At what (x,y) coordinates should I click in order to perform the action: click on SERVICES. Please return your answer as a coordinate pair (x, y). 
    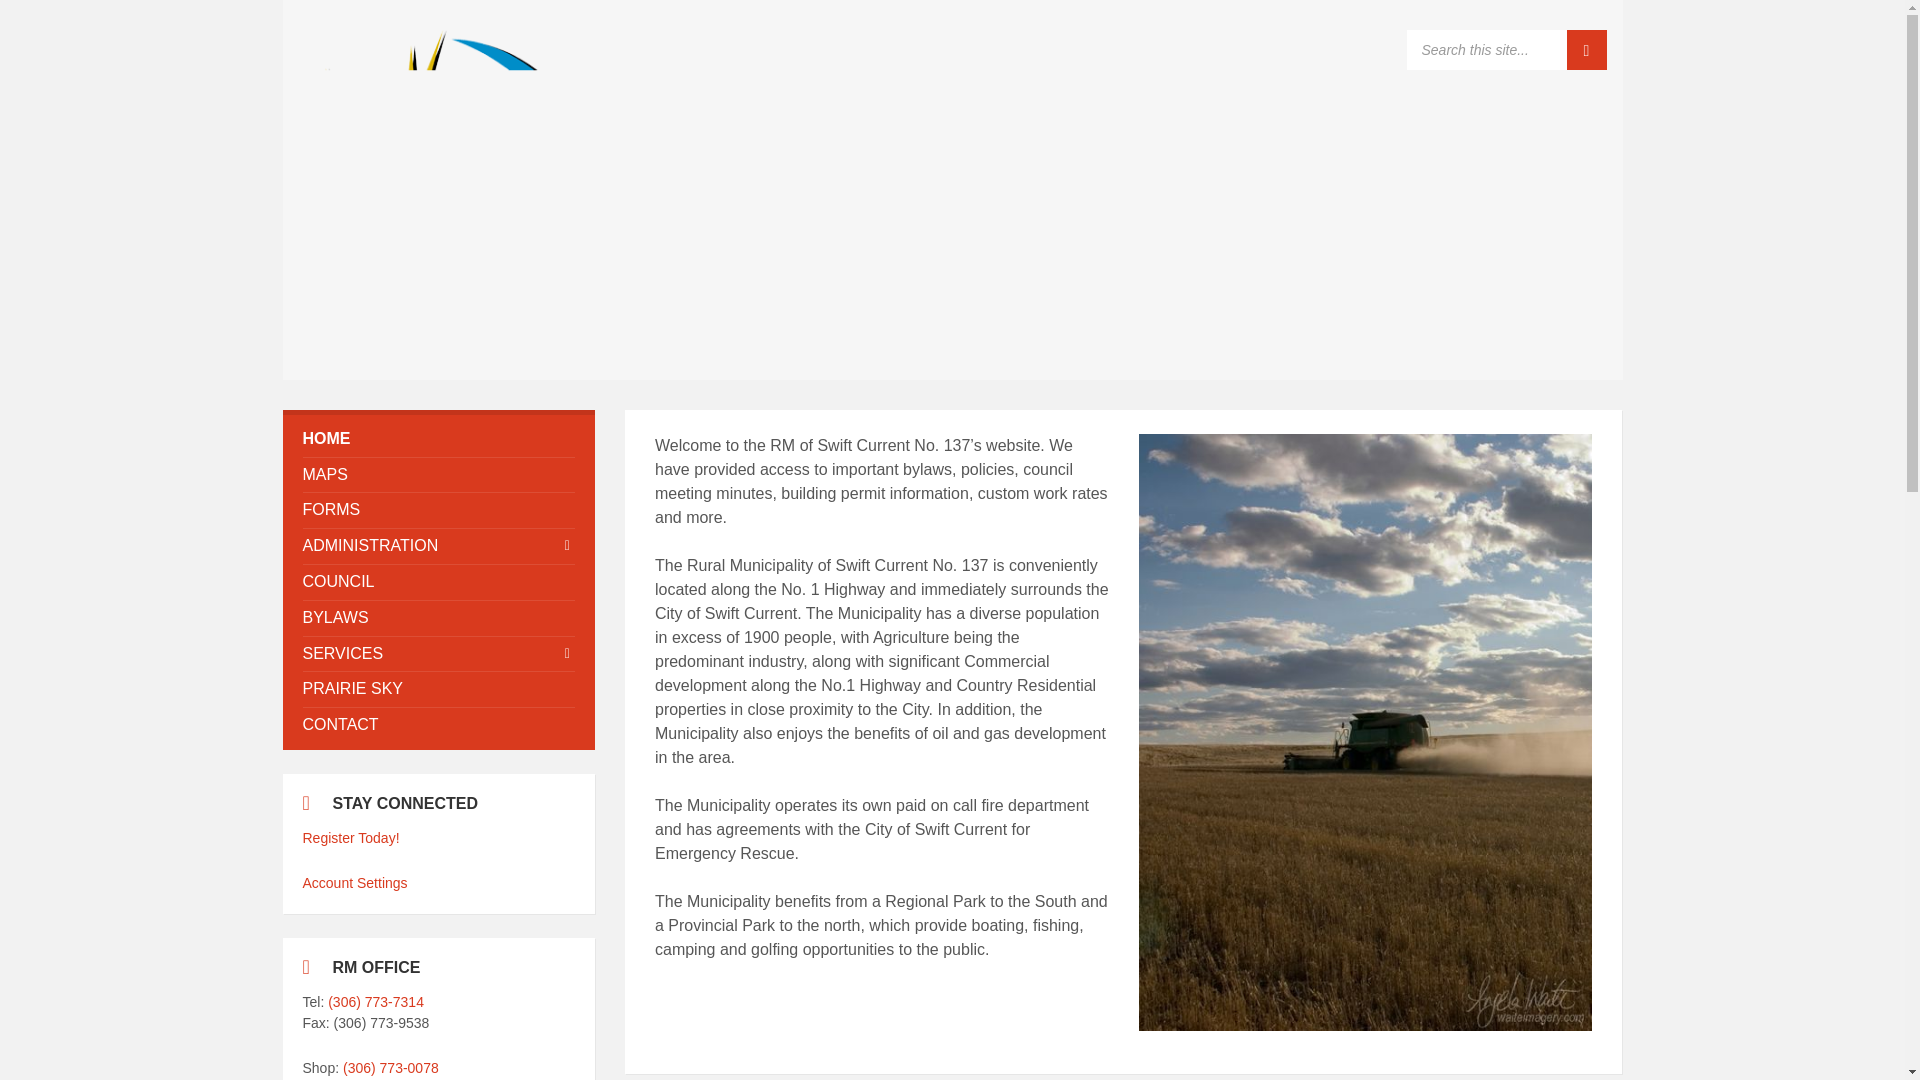
    Looking at the image, I should click on (438, 653).